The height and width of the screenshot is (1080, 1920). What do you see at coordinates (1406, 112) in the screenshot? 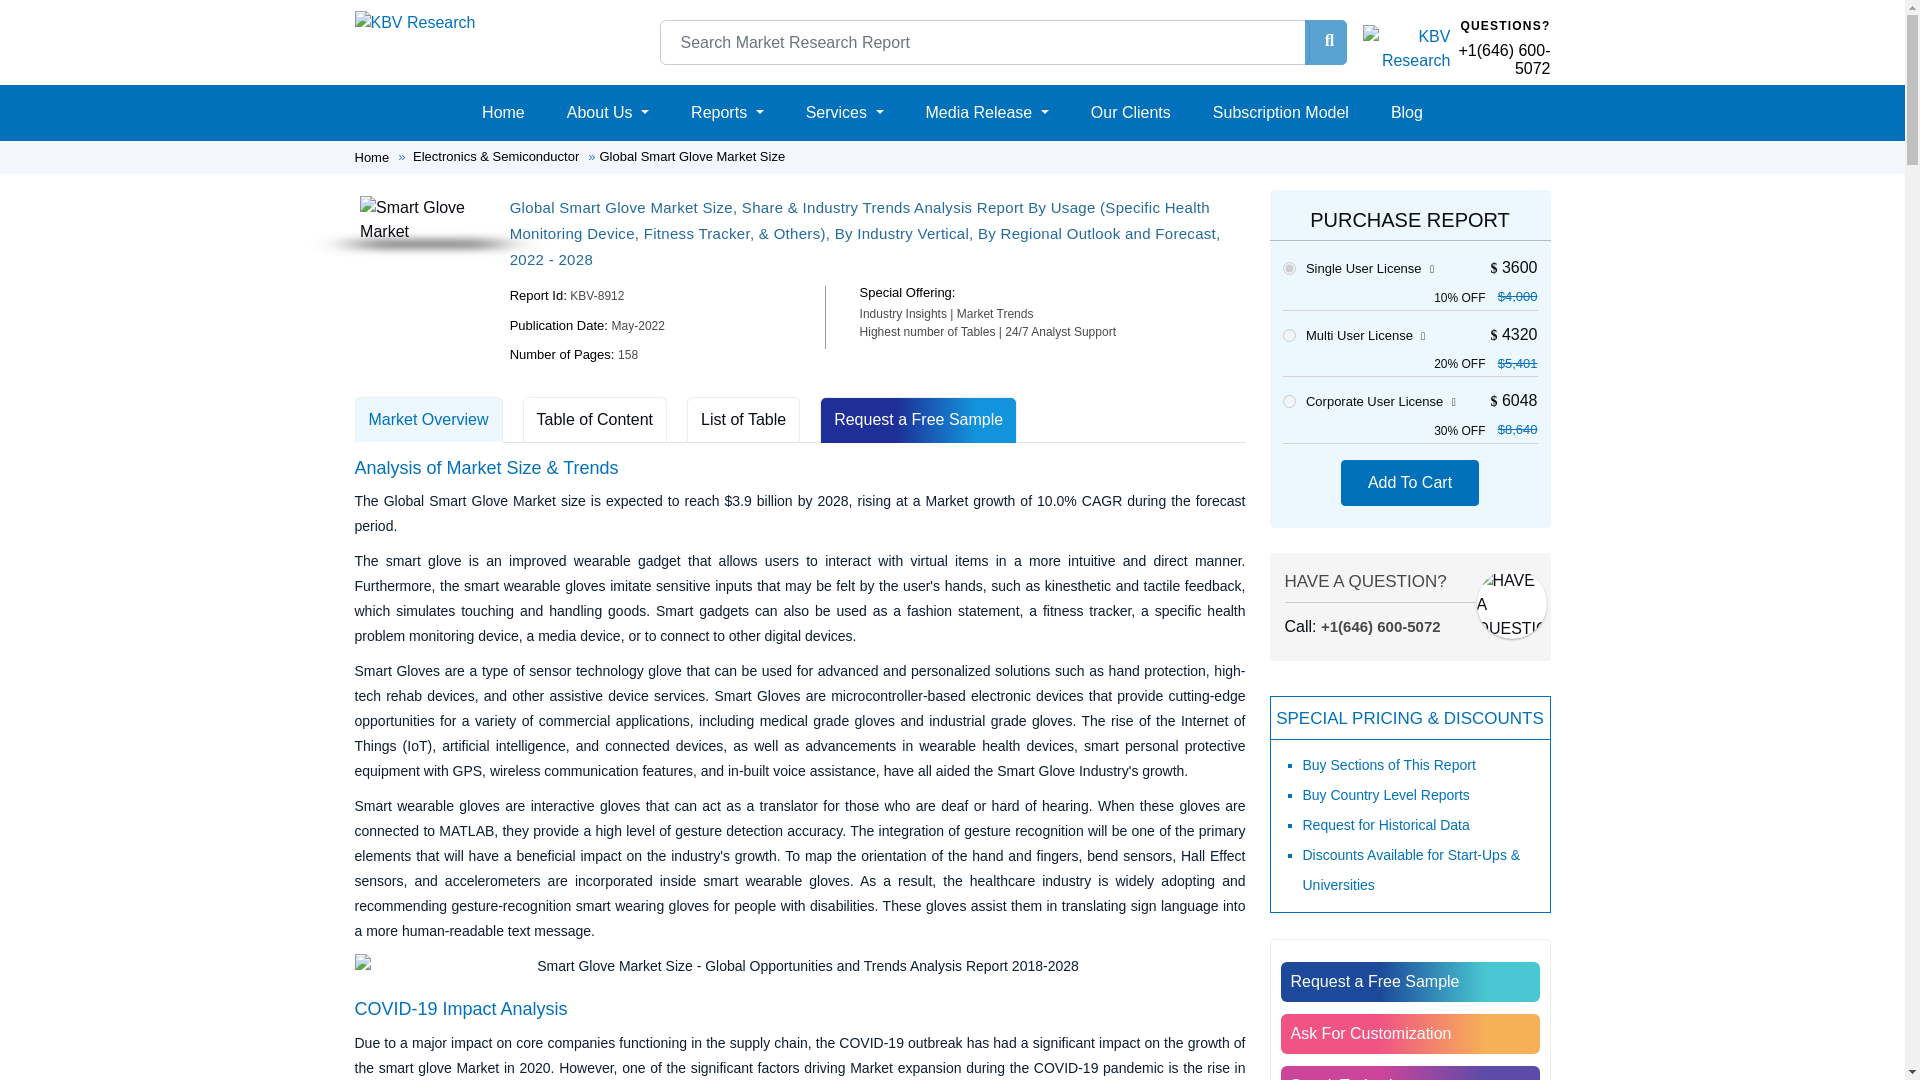
I see `Blog` at bounding box center [1406, 112].